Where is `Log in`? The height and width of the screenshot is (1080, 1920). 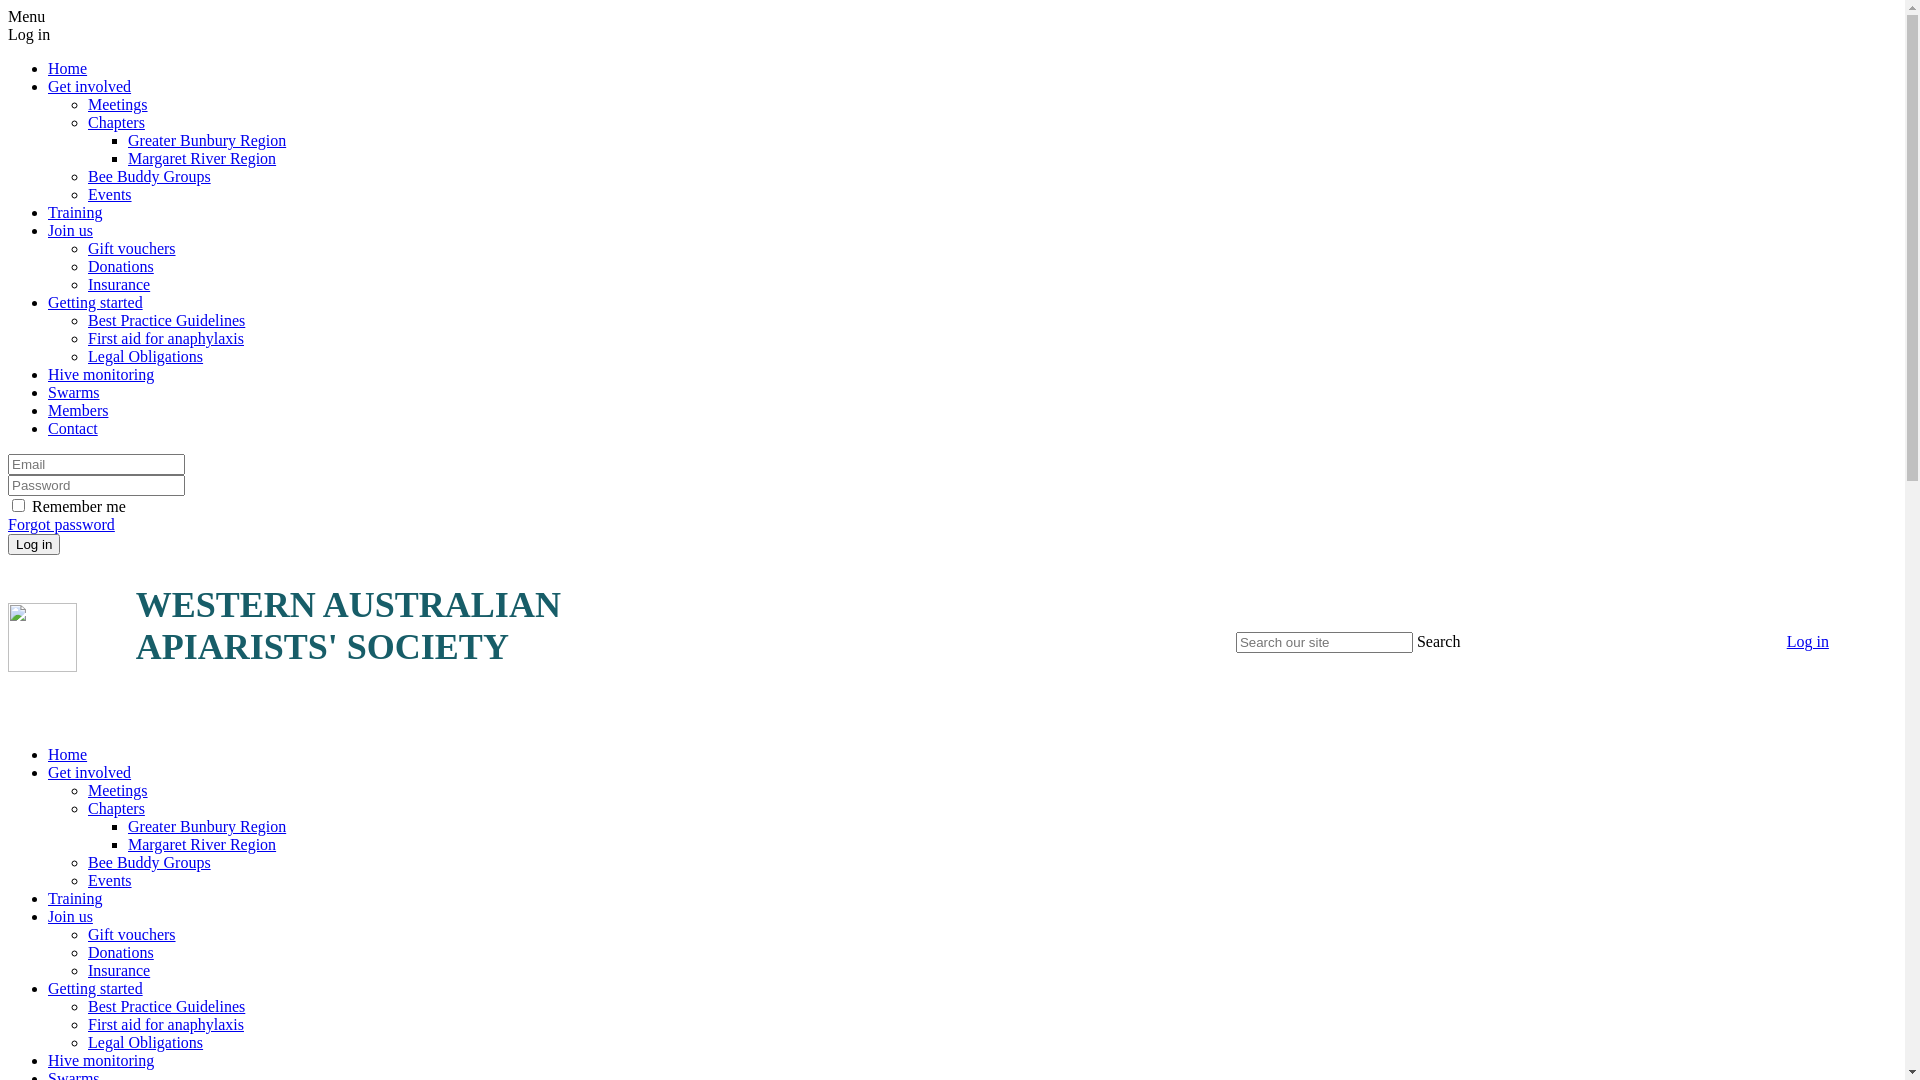
Log in is located at coordinates (1808, 642).